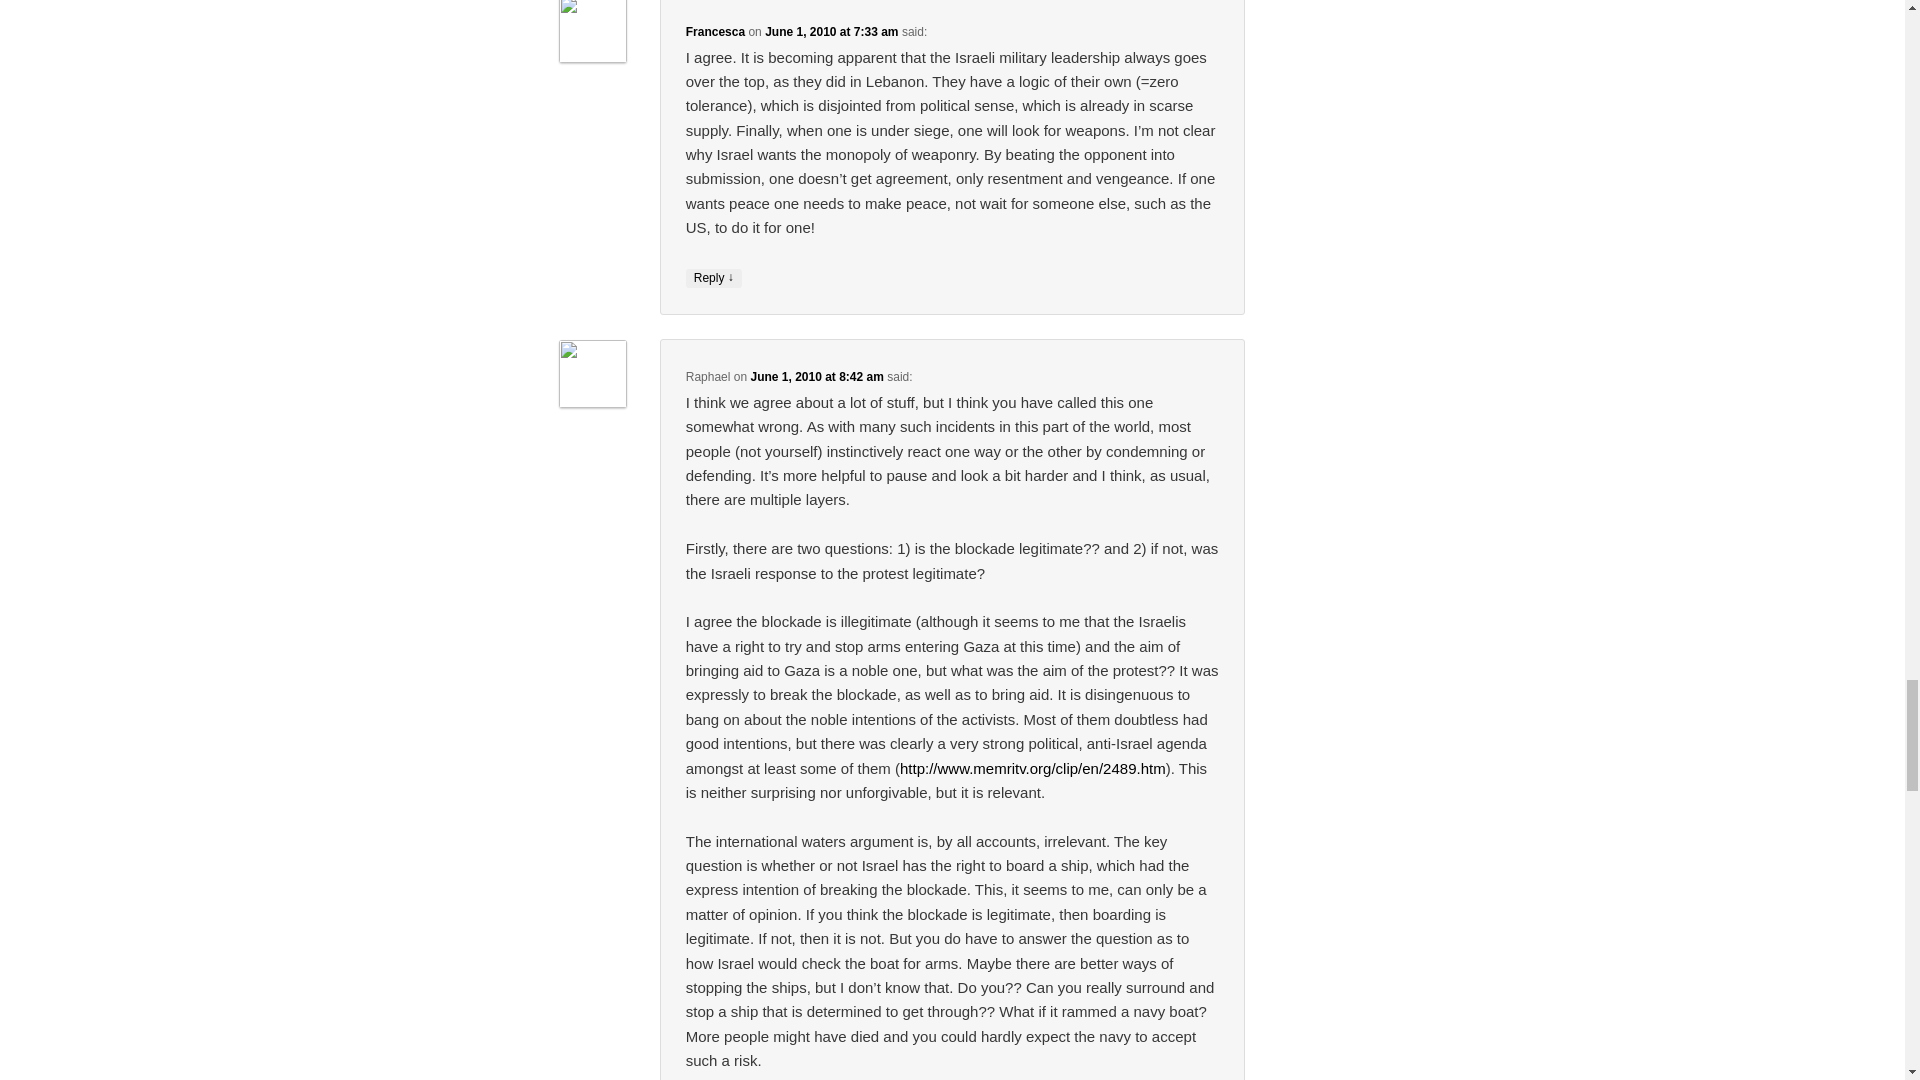  I want to click on June 1, 2010 at 7:33 am, so click(831, 31).